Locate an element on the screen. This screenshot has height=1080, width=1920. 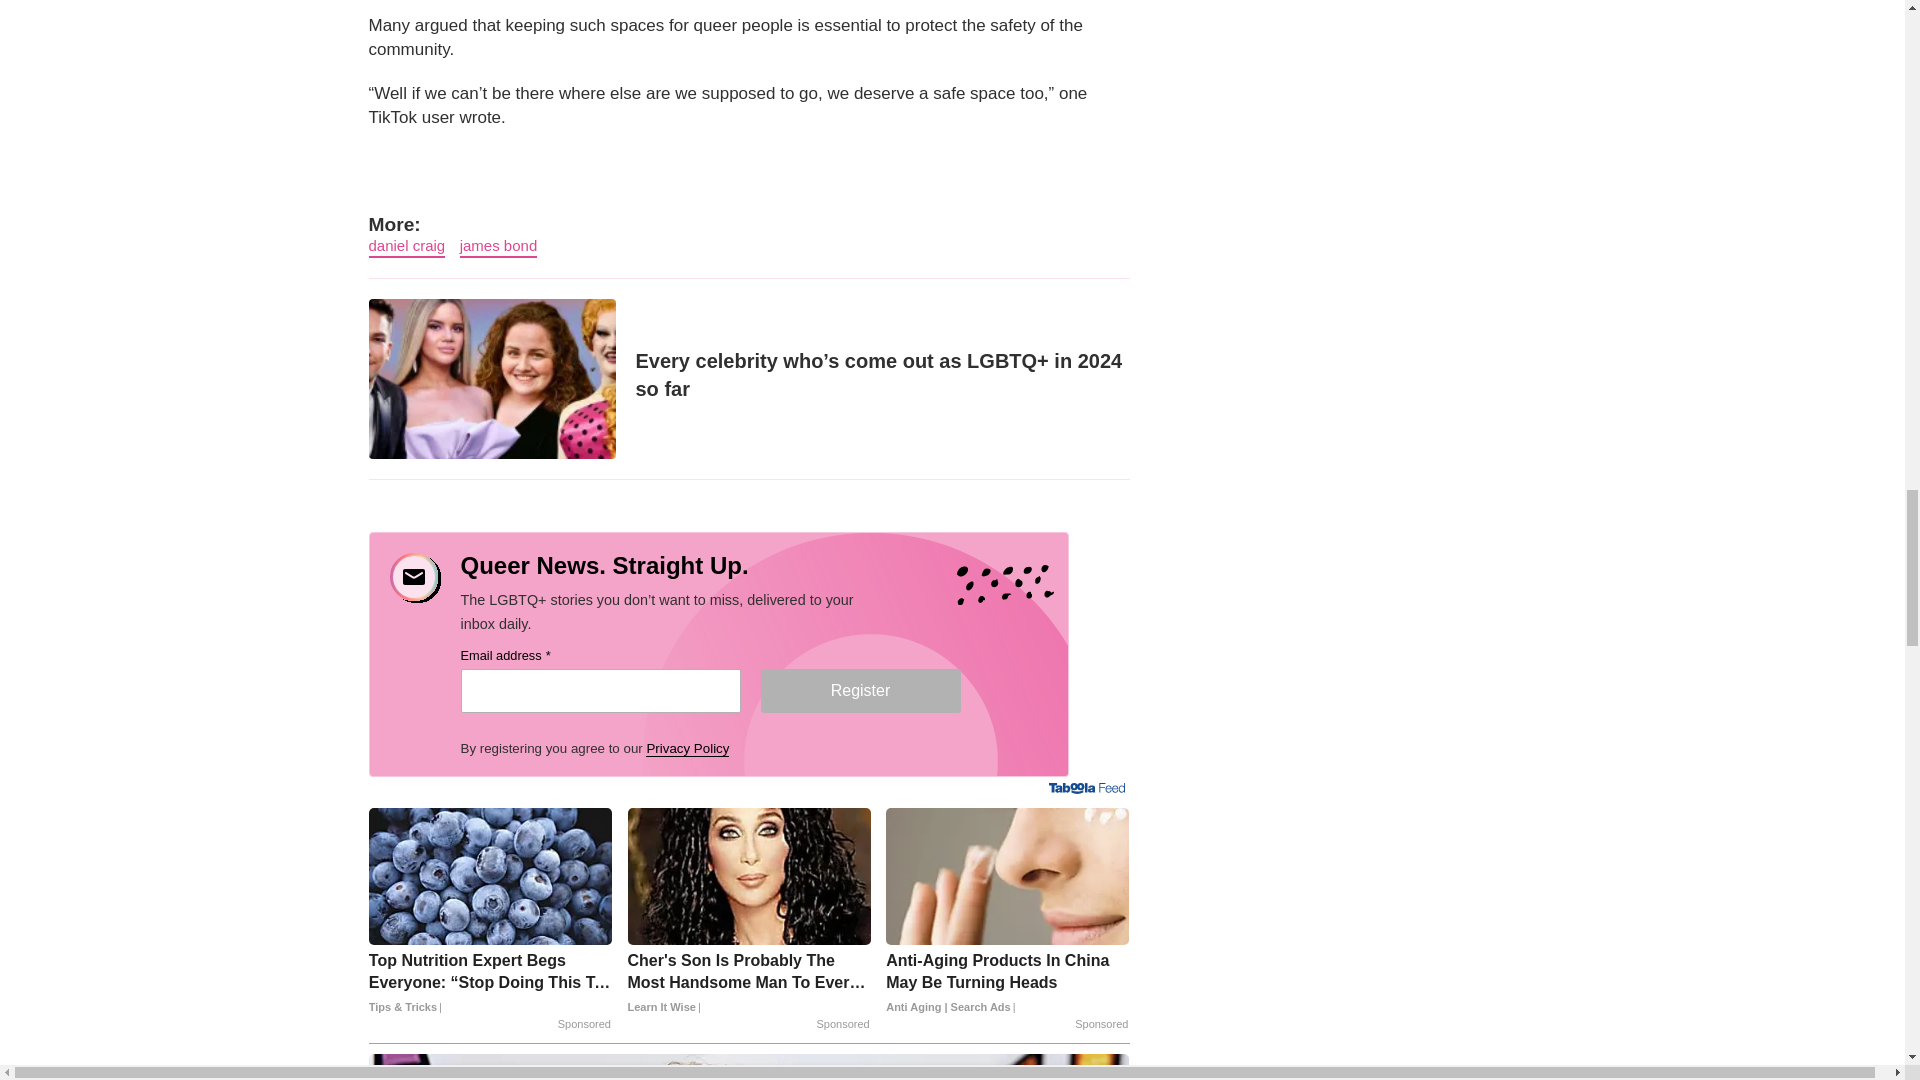
Cher's Son Is Probably The Most Handsome Man To Ever Exist is located at coordinates (749, 984).